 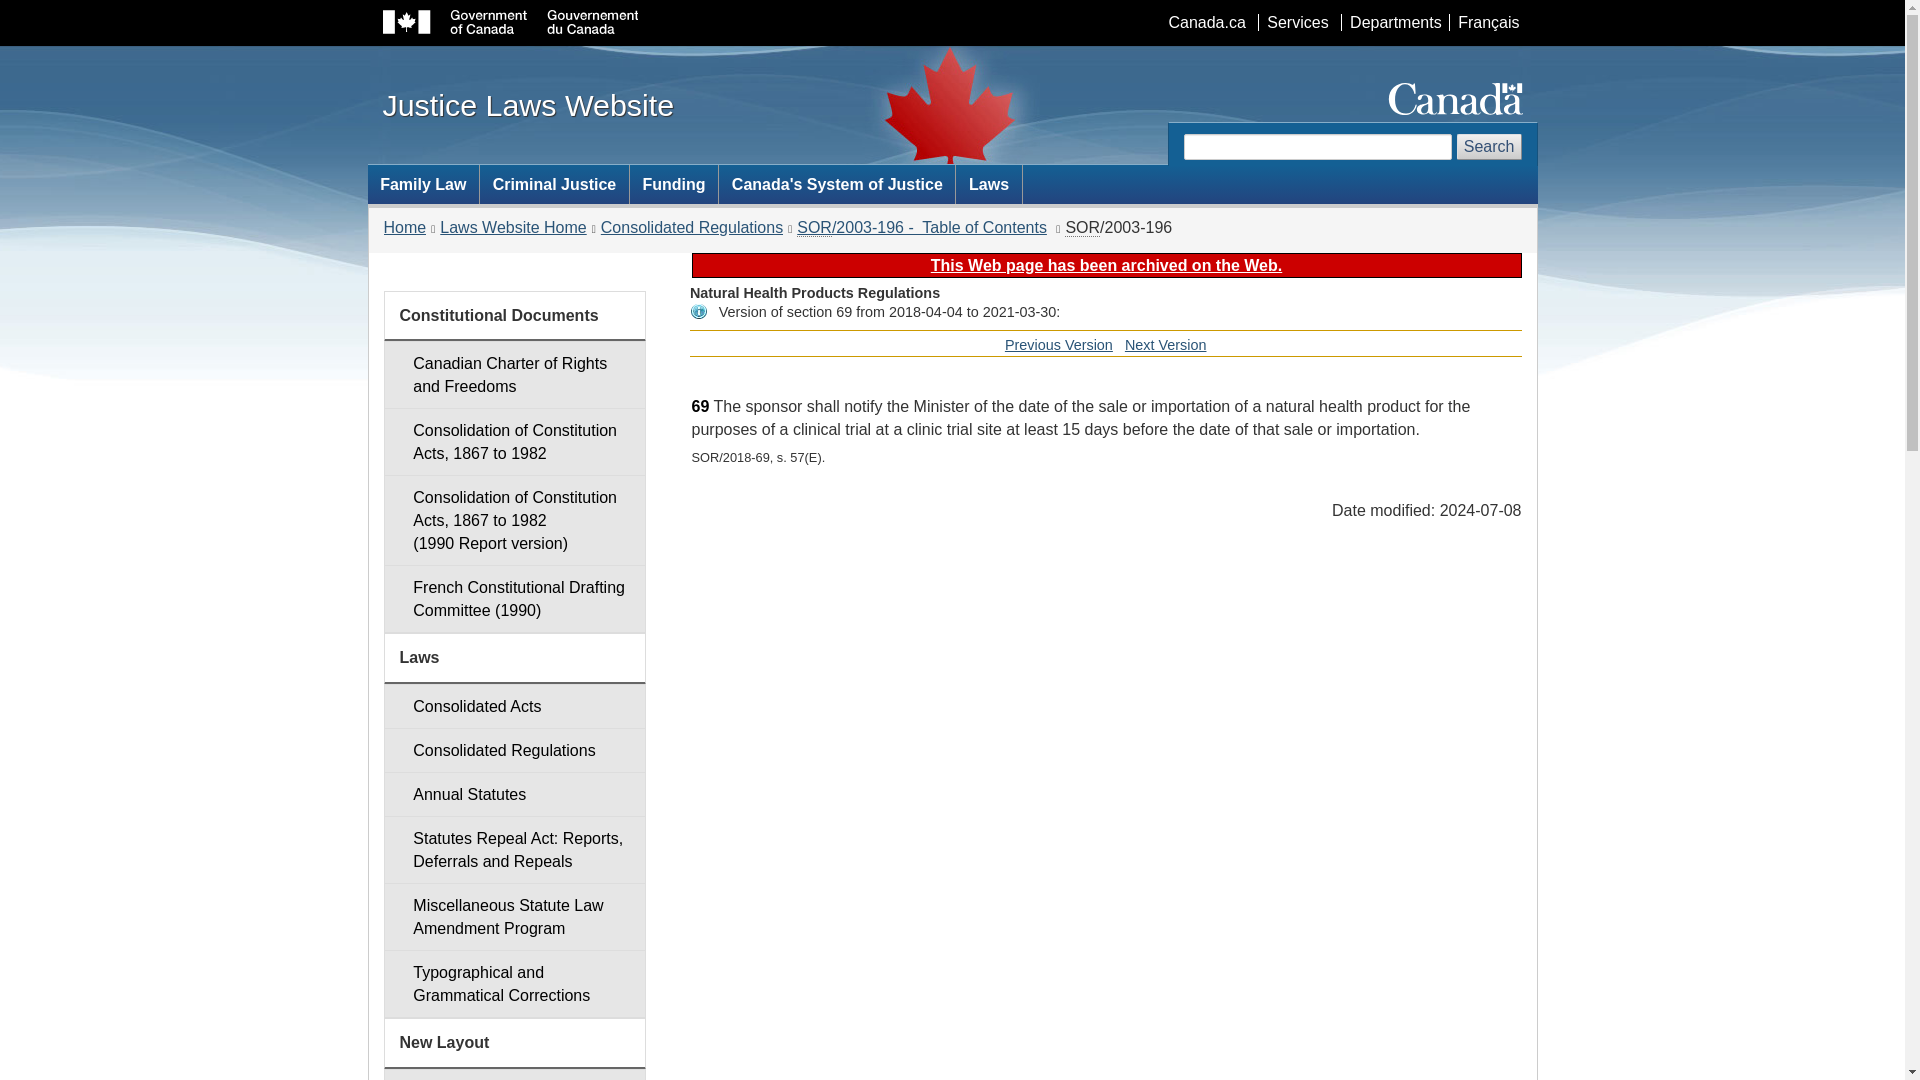 I want to click on 69, so click(x=836, y=184).